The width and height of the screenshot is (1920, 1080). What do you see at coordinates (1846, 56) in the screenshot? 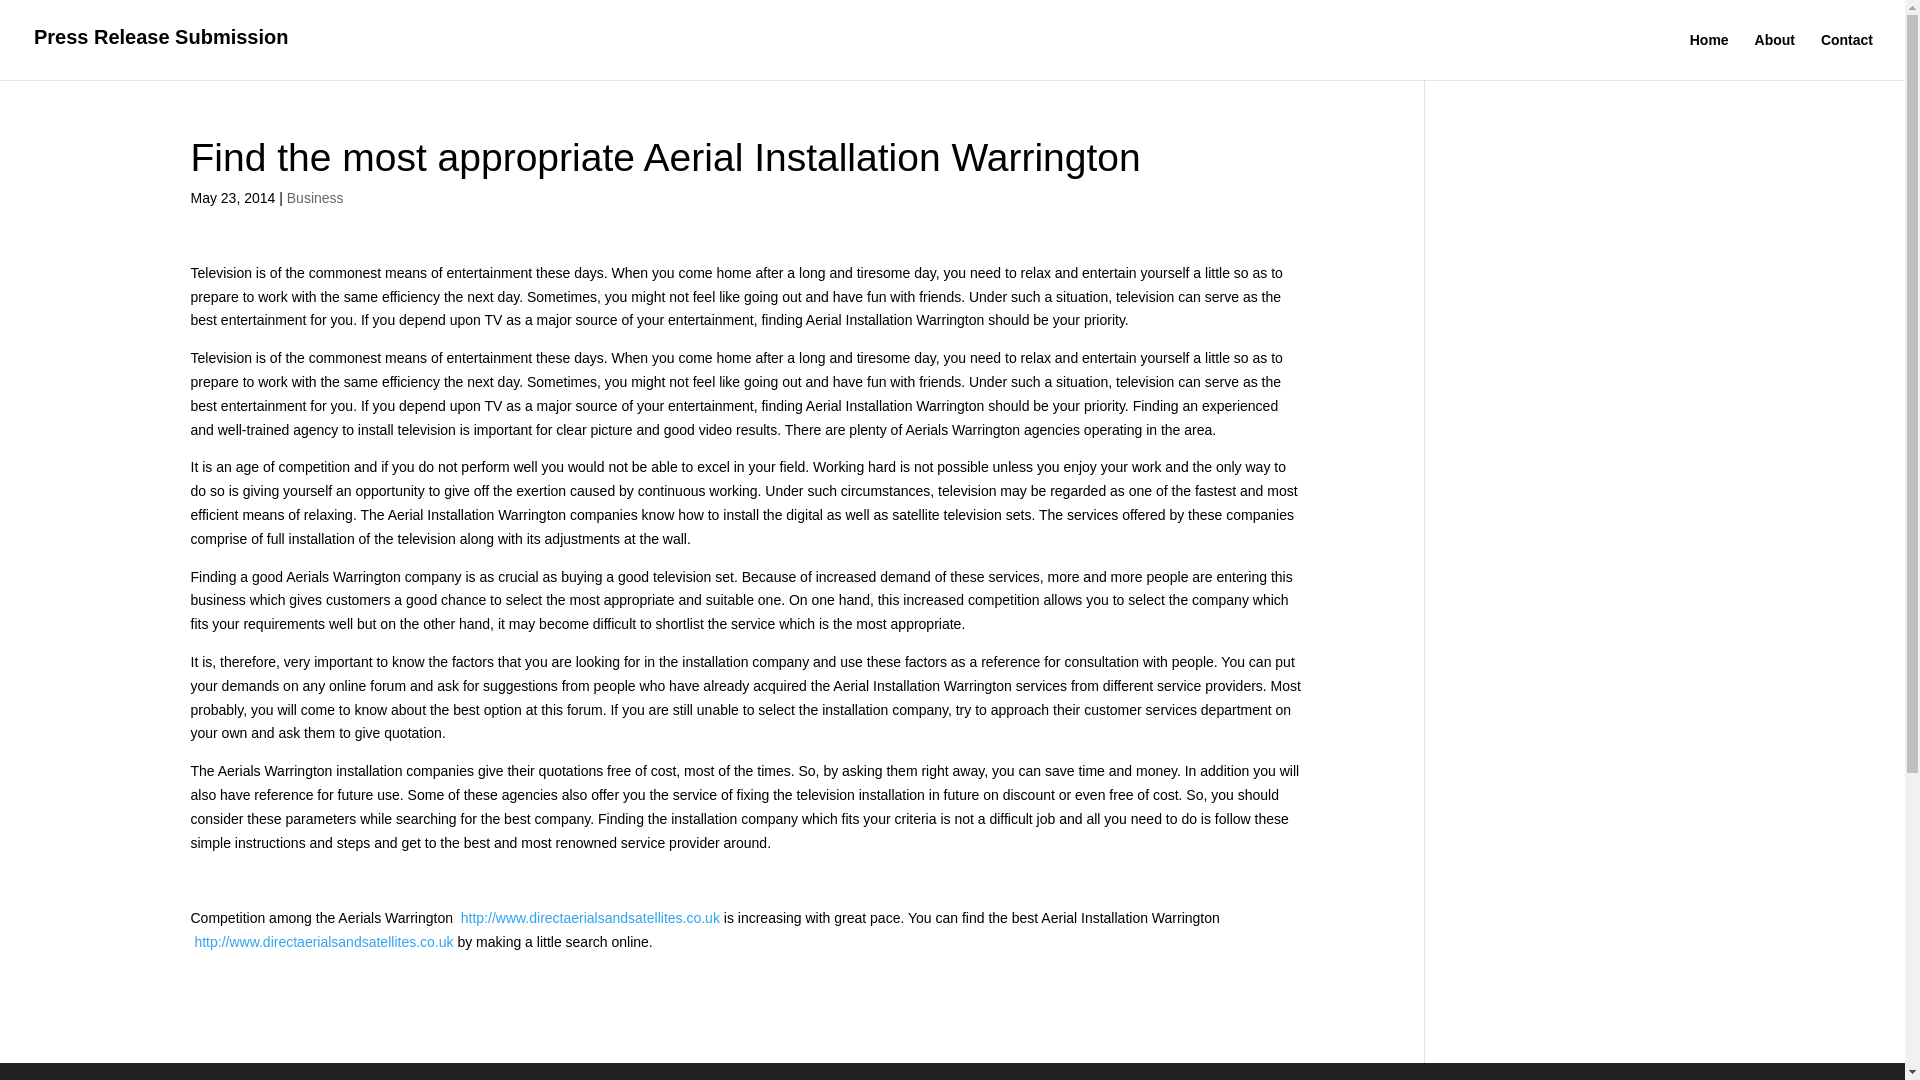
I see `Contact` at bounding box center [1846, 56].